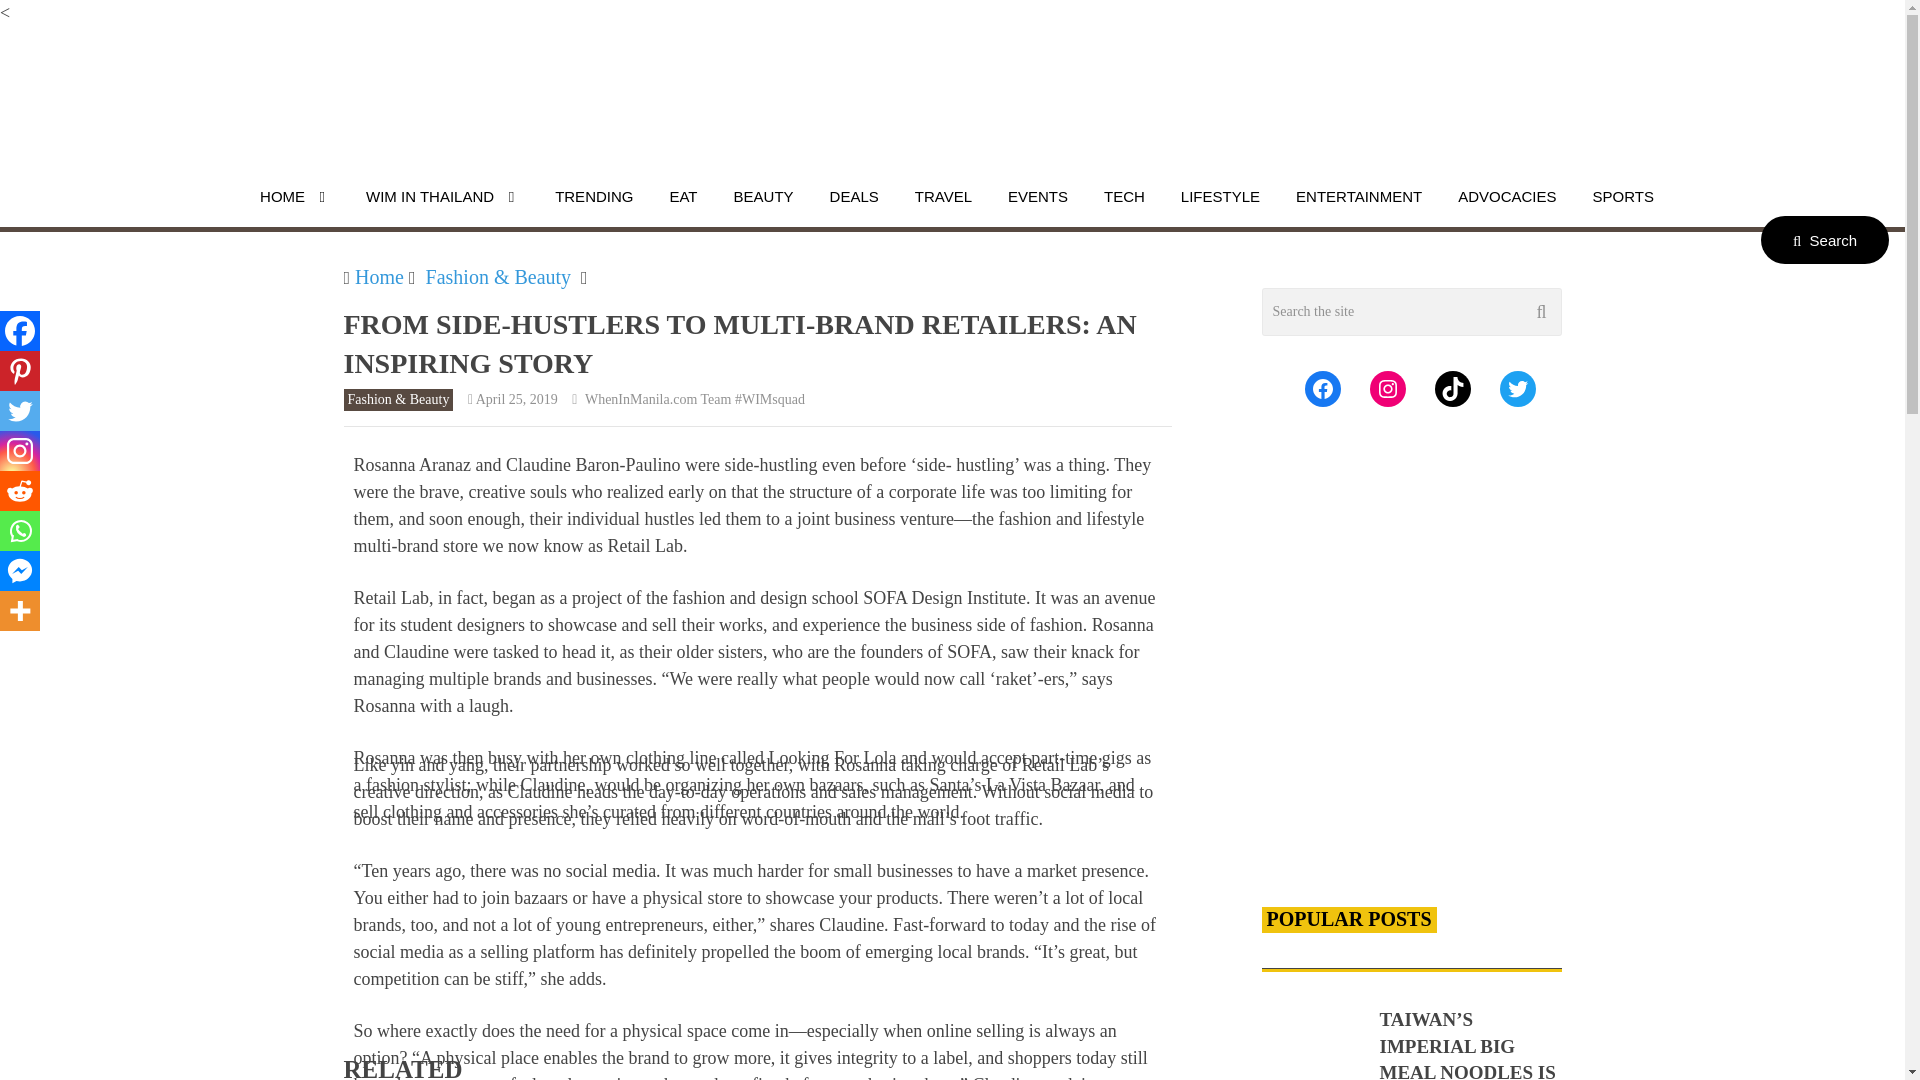 The width and height of the screenshot is (1920, 1080). What do you see at coordinates (20, 410) in the screenshot?
I see `Twitter` at bounding box center [20, 410].